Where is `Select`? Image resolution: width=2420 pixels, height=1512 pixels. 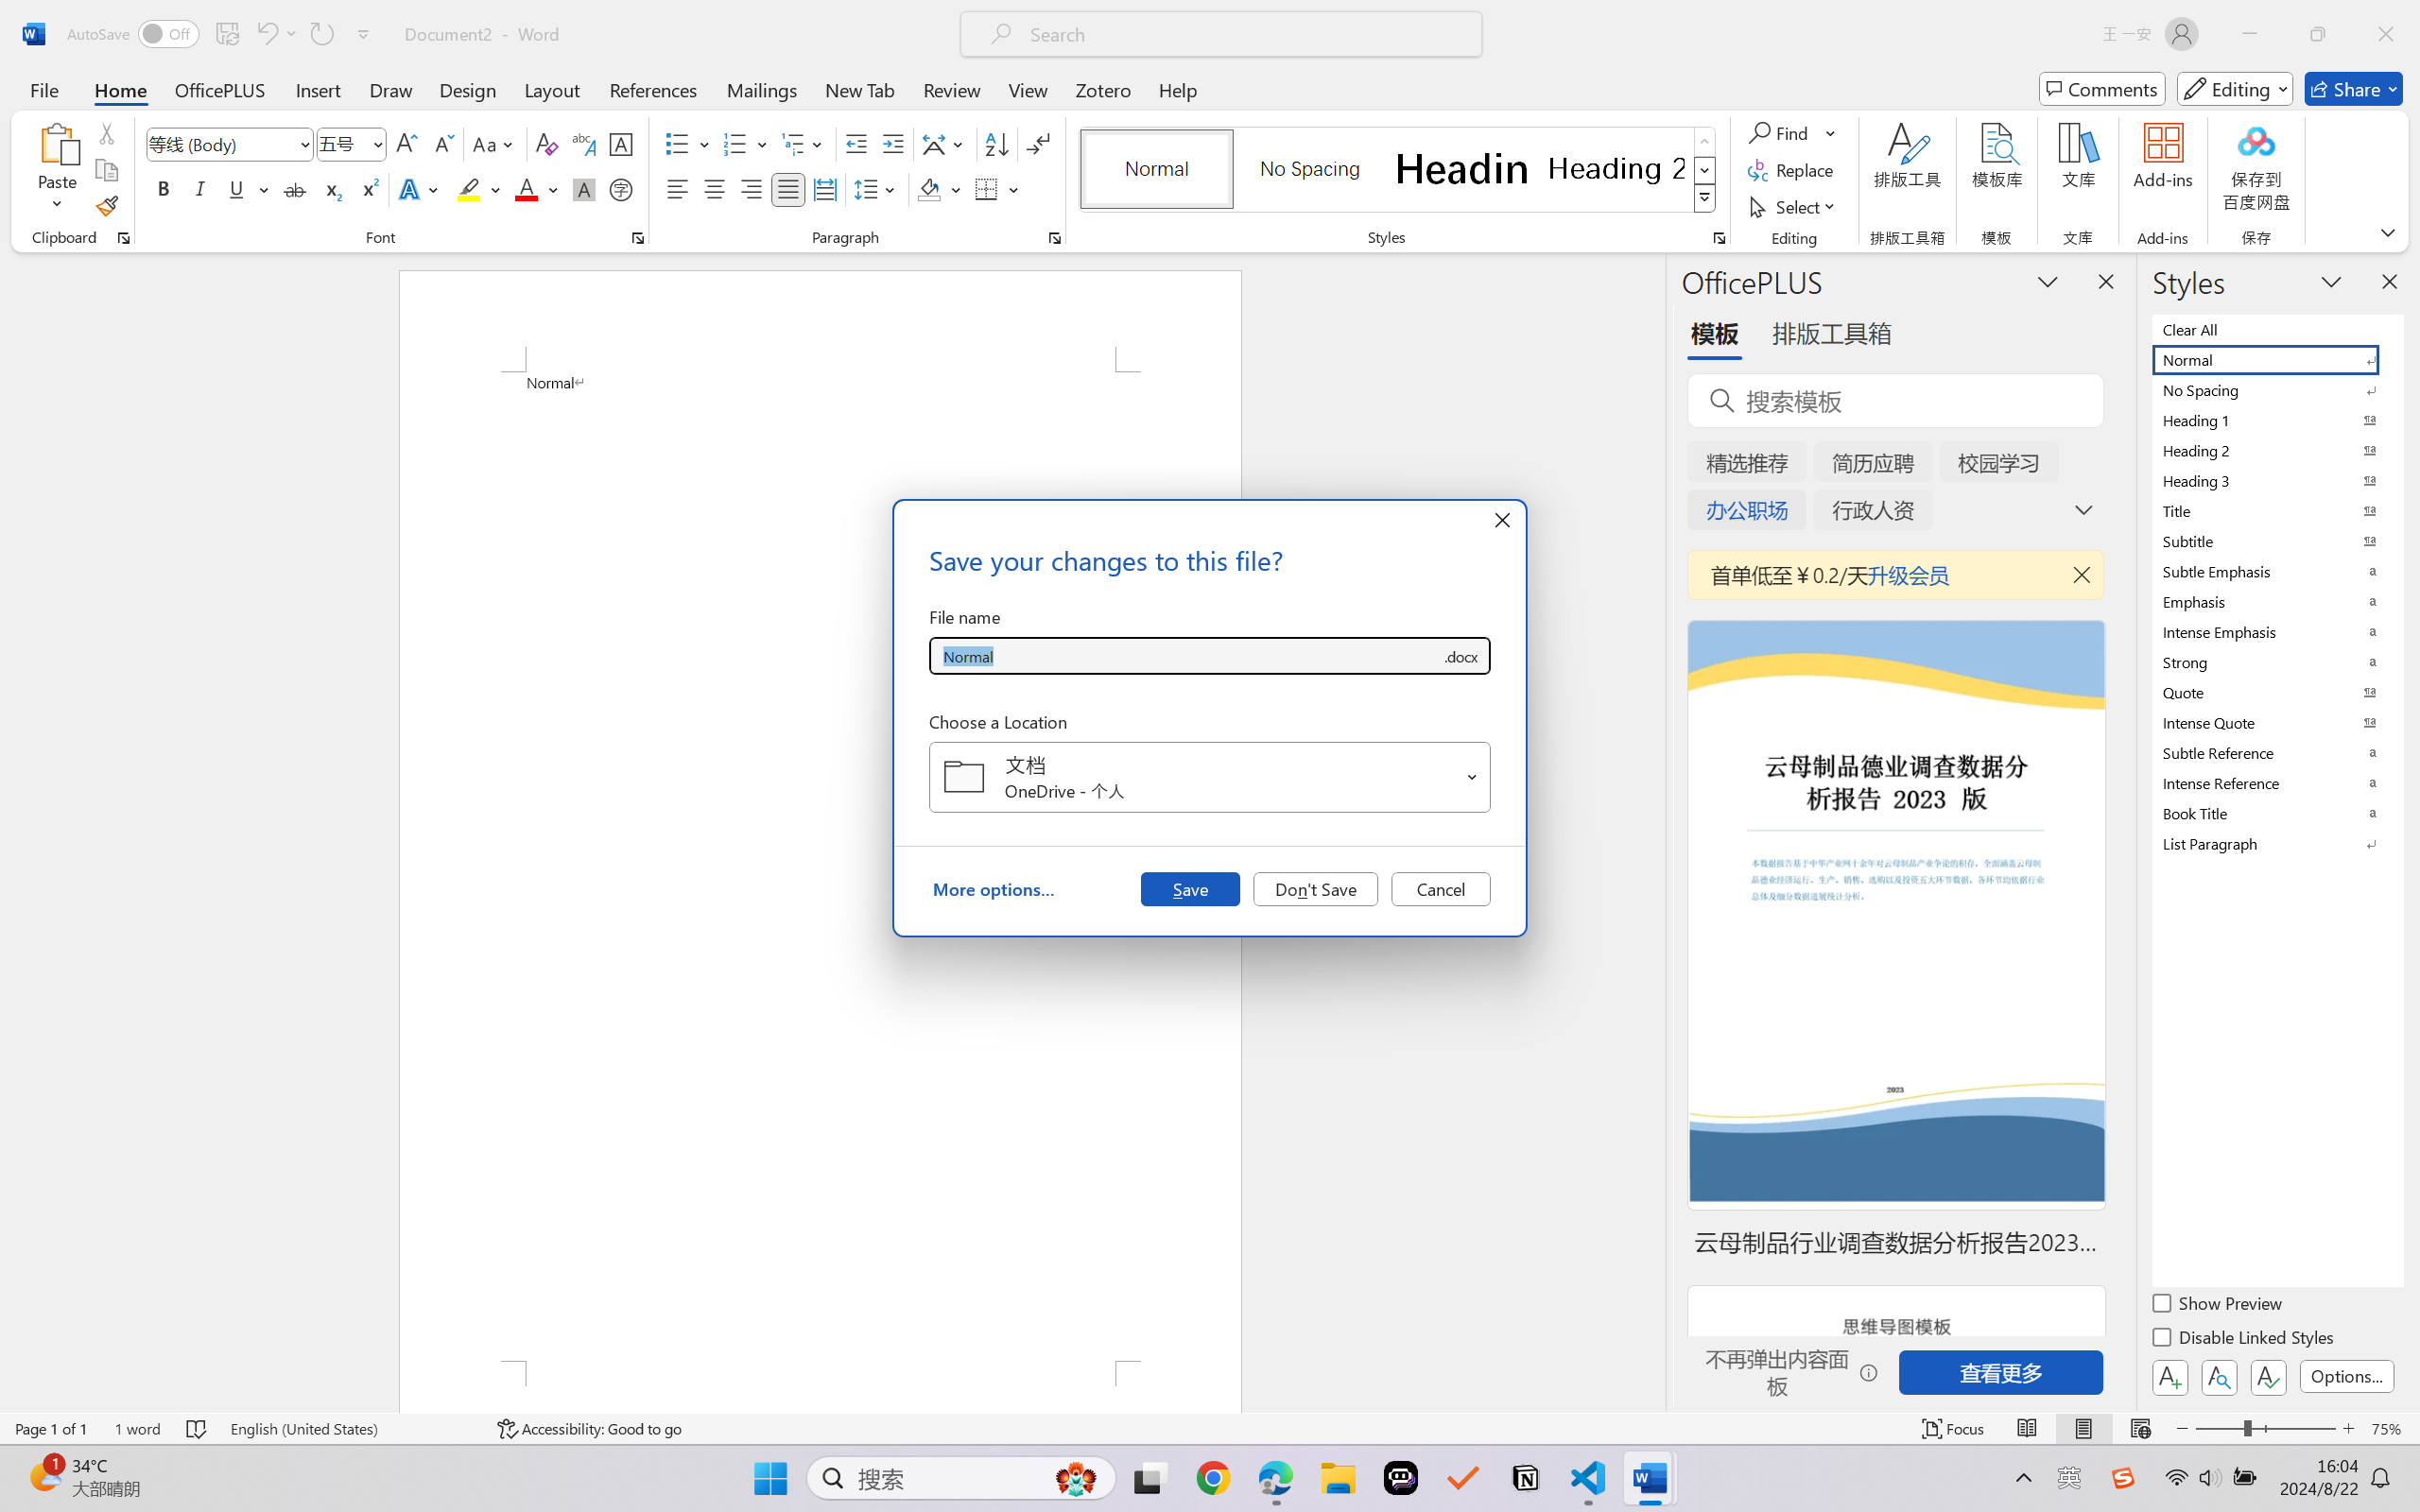 Select is located at coordinates (1795, 206).